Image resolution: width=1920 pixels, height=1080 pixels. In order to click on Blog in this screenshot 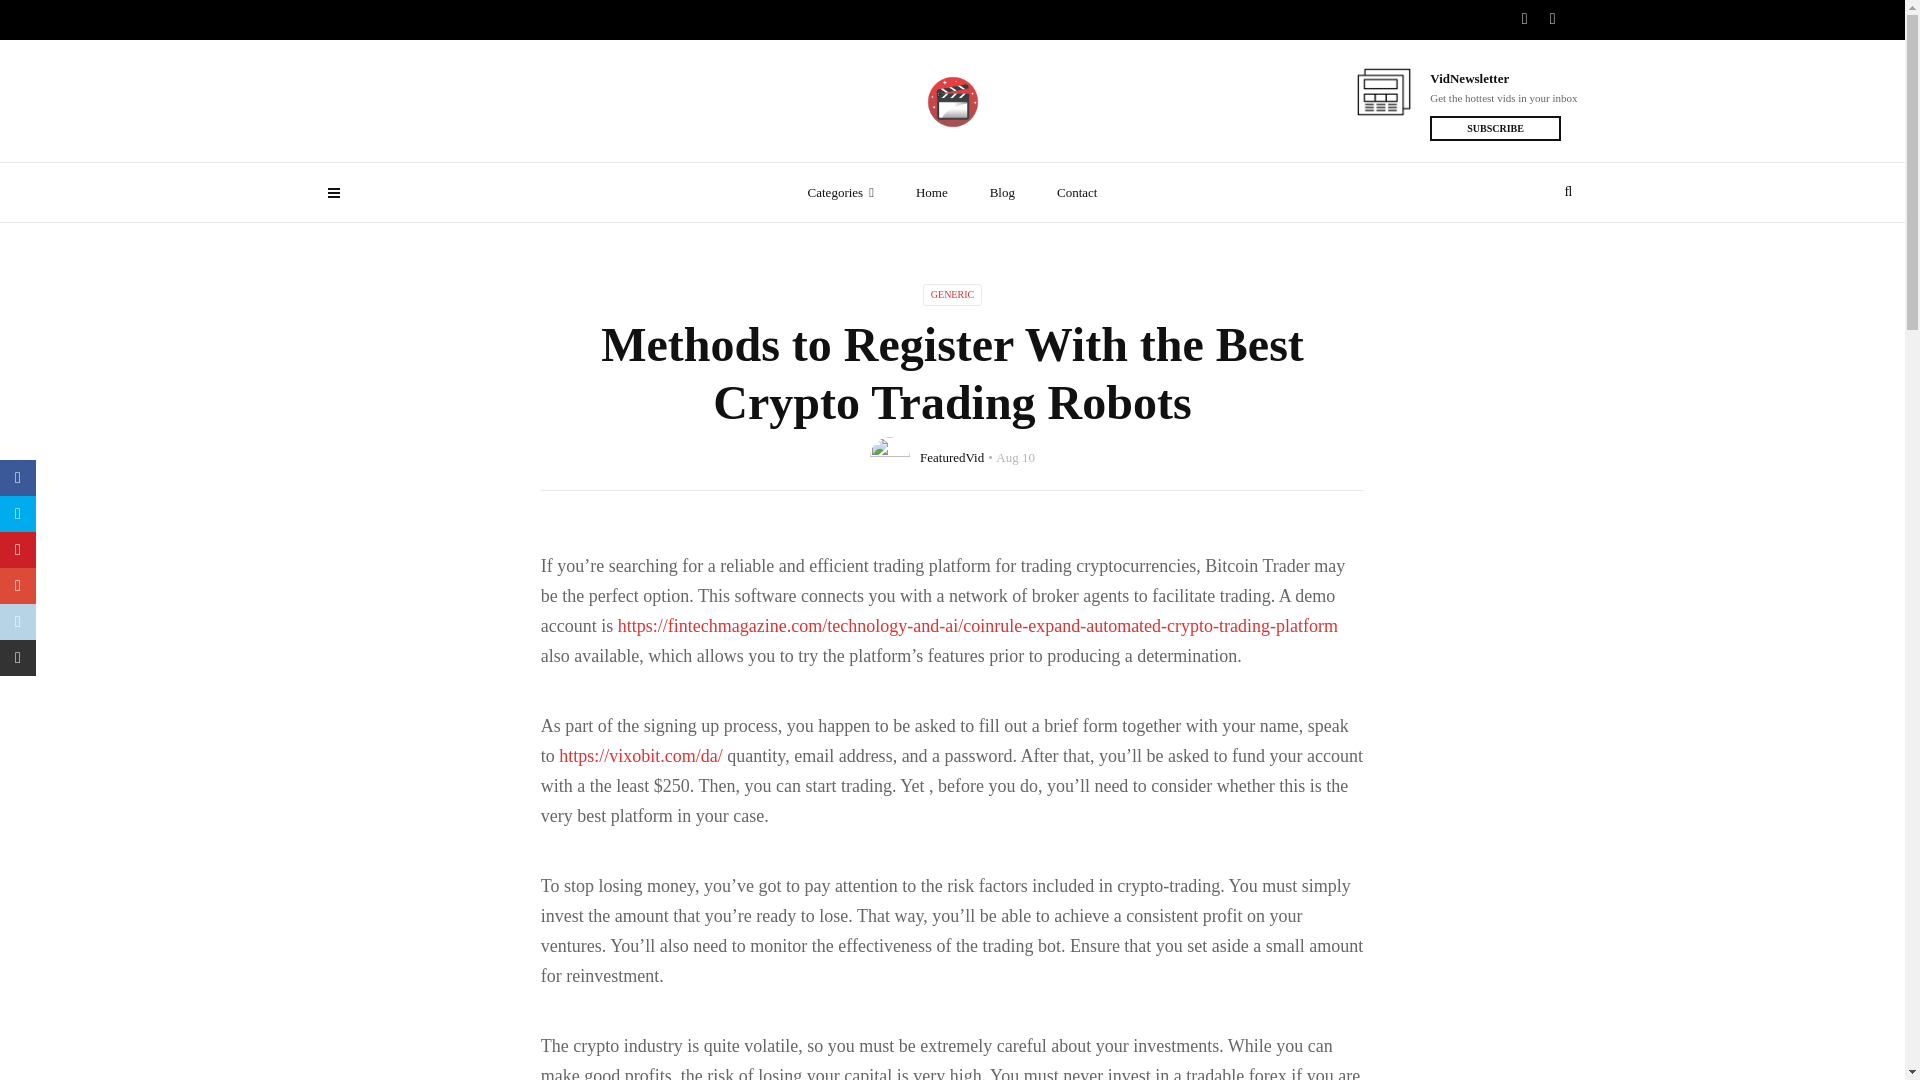, I will do `click(1002, 192)`.